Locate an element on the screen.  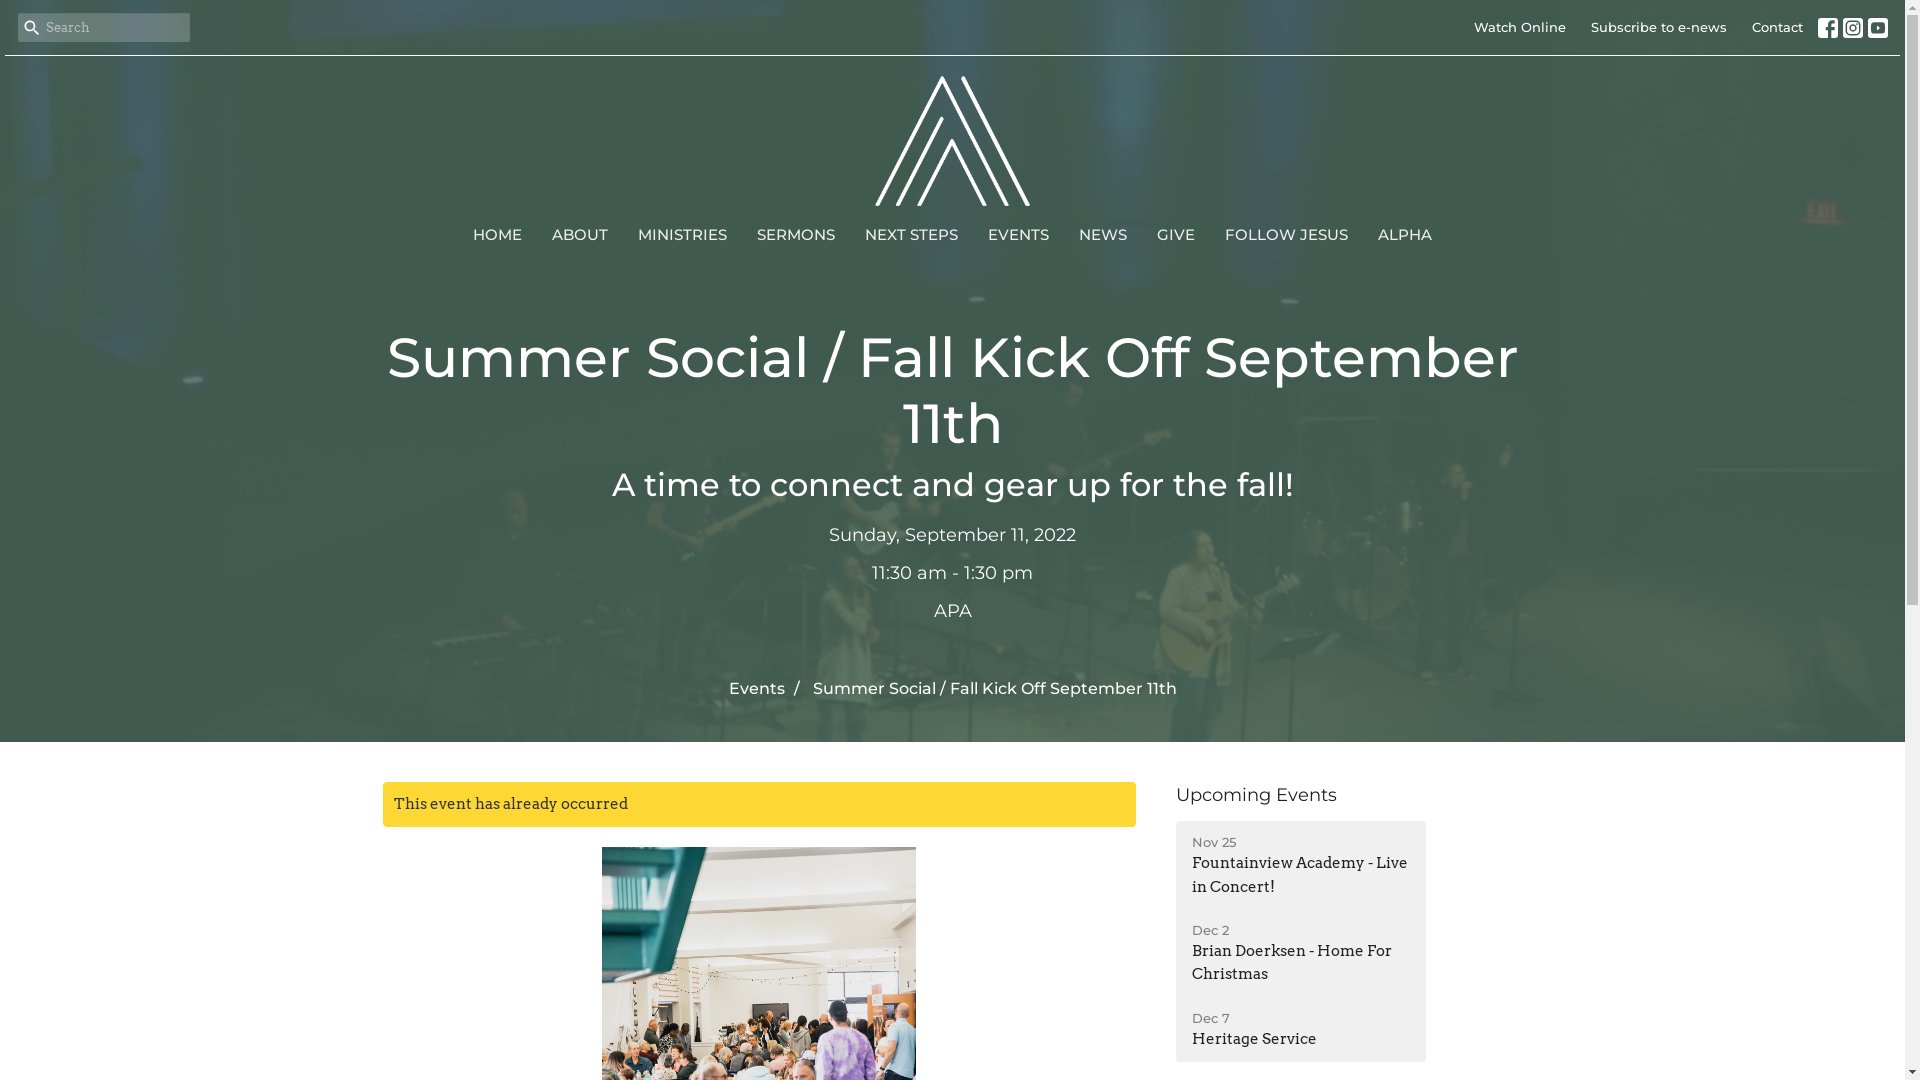
Subscribe to e-news is located at coordinates (1659, 28).